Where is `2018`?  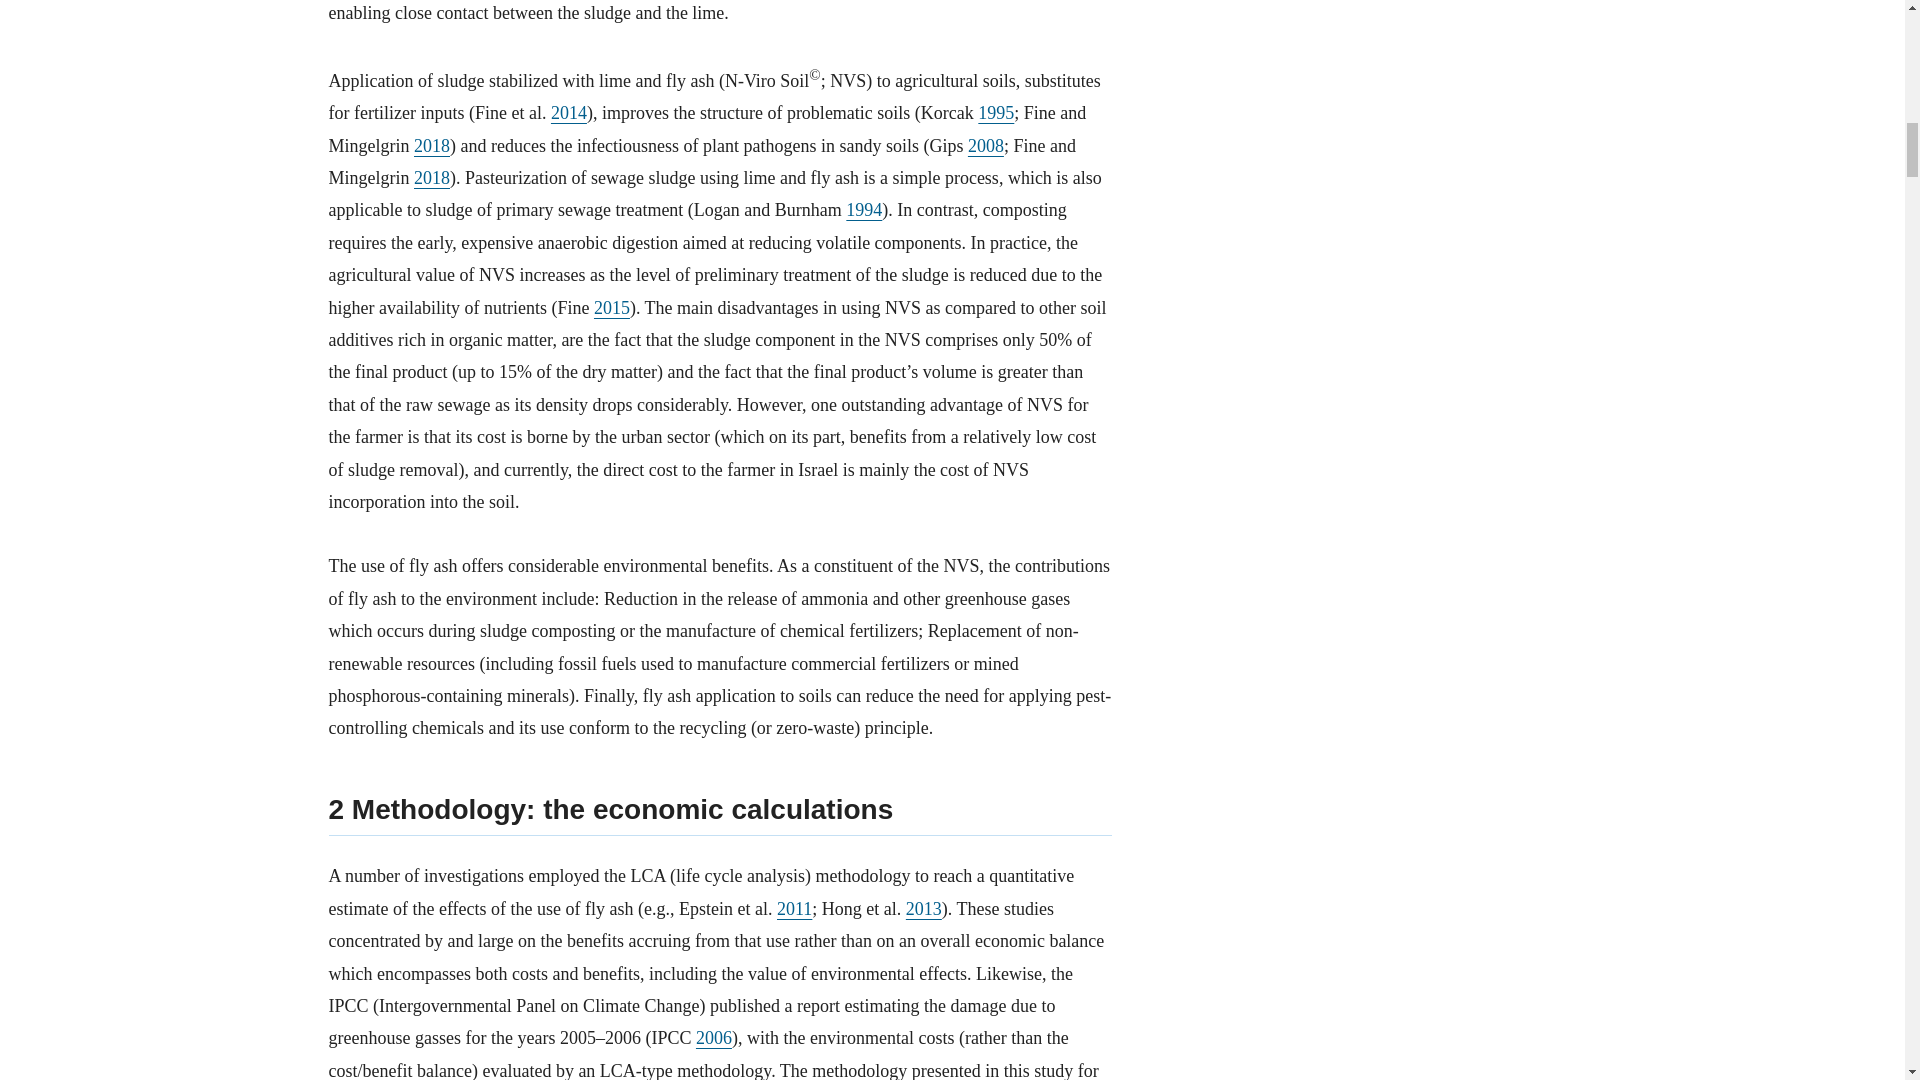
2018 is located at coordinates (432, 178).